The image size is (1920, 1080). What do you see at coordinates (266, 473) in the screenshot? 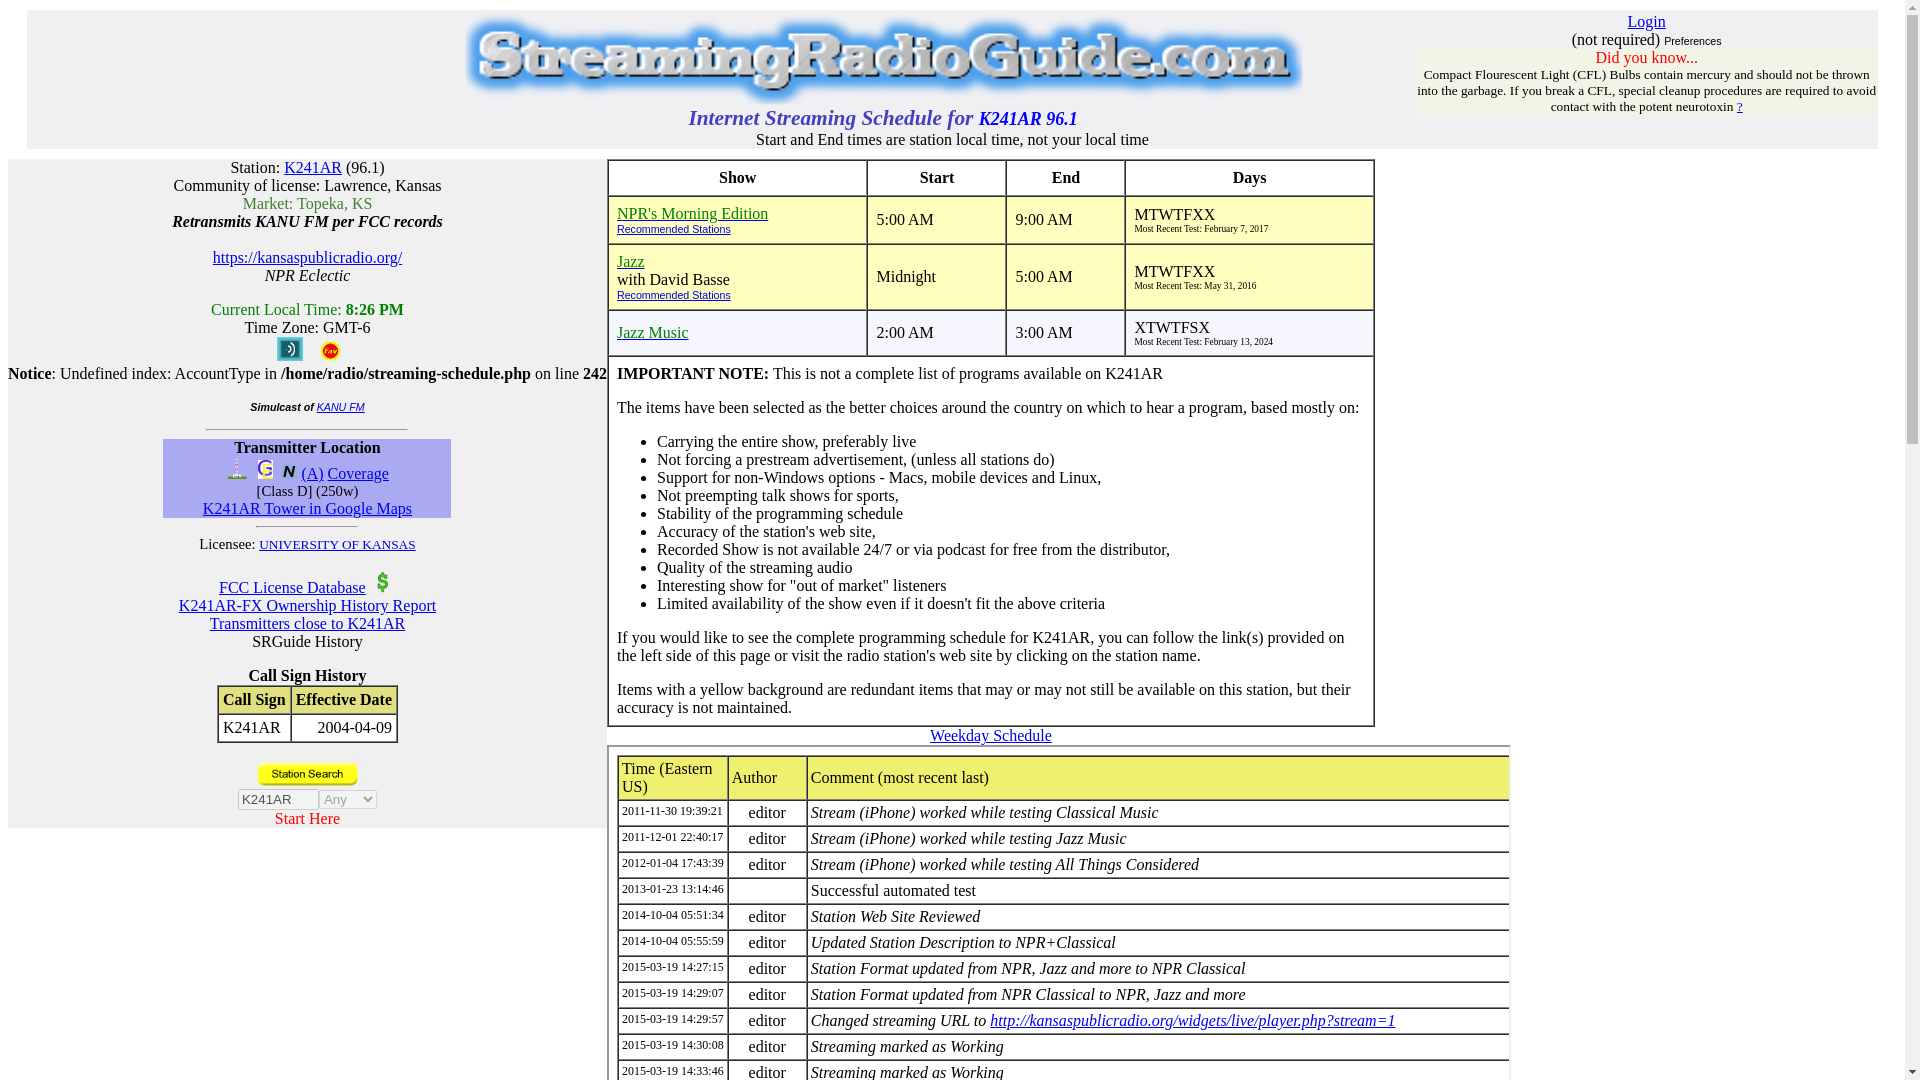
I see `Show K241AR in Google Earth` at bounding box center [266, 473].